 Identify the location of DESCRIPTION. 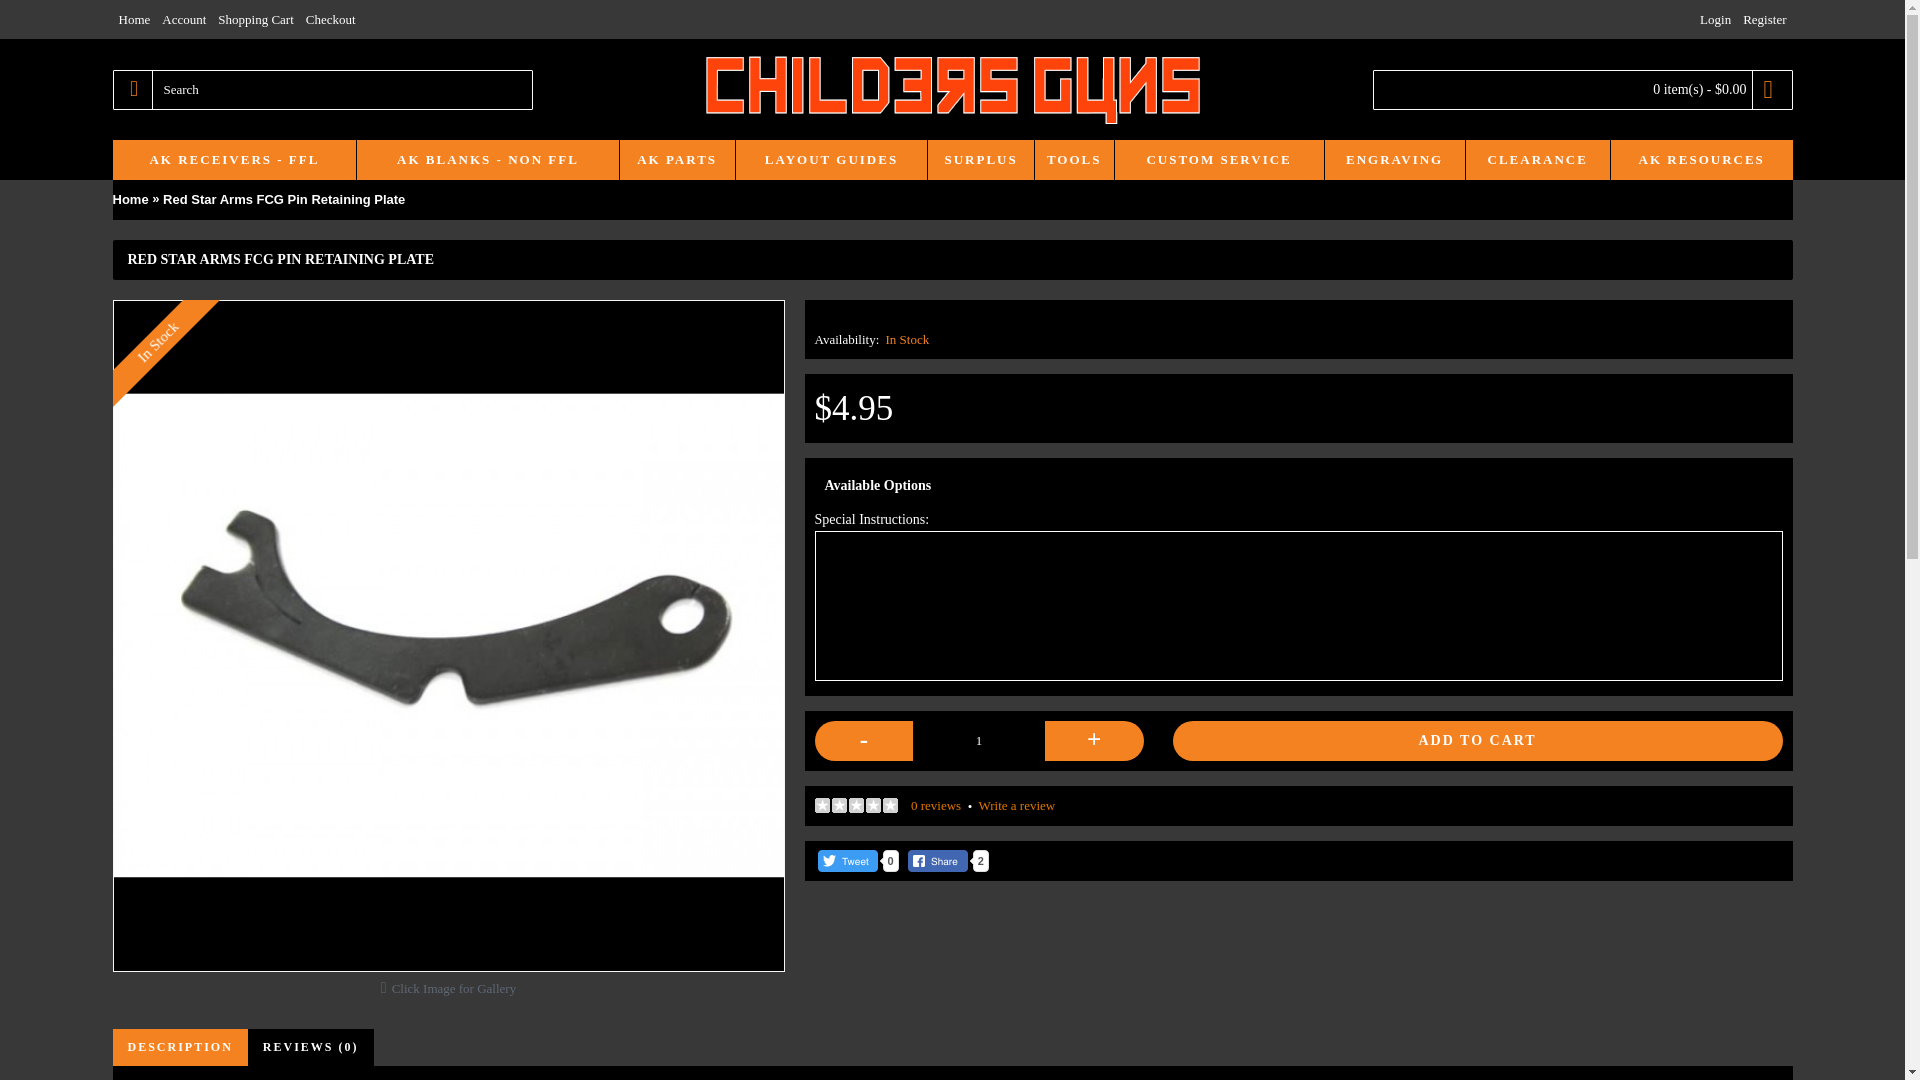
(179, 1047).